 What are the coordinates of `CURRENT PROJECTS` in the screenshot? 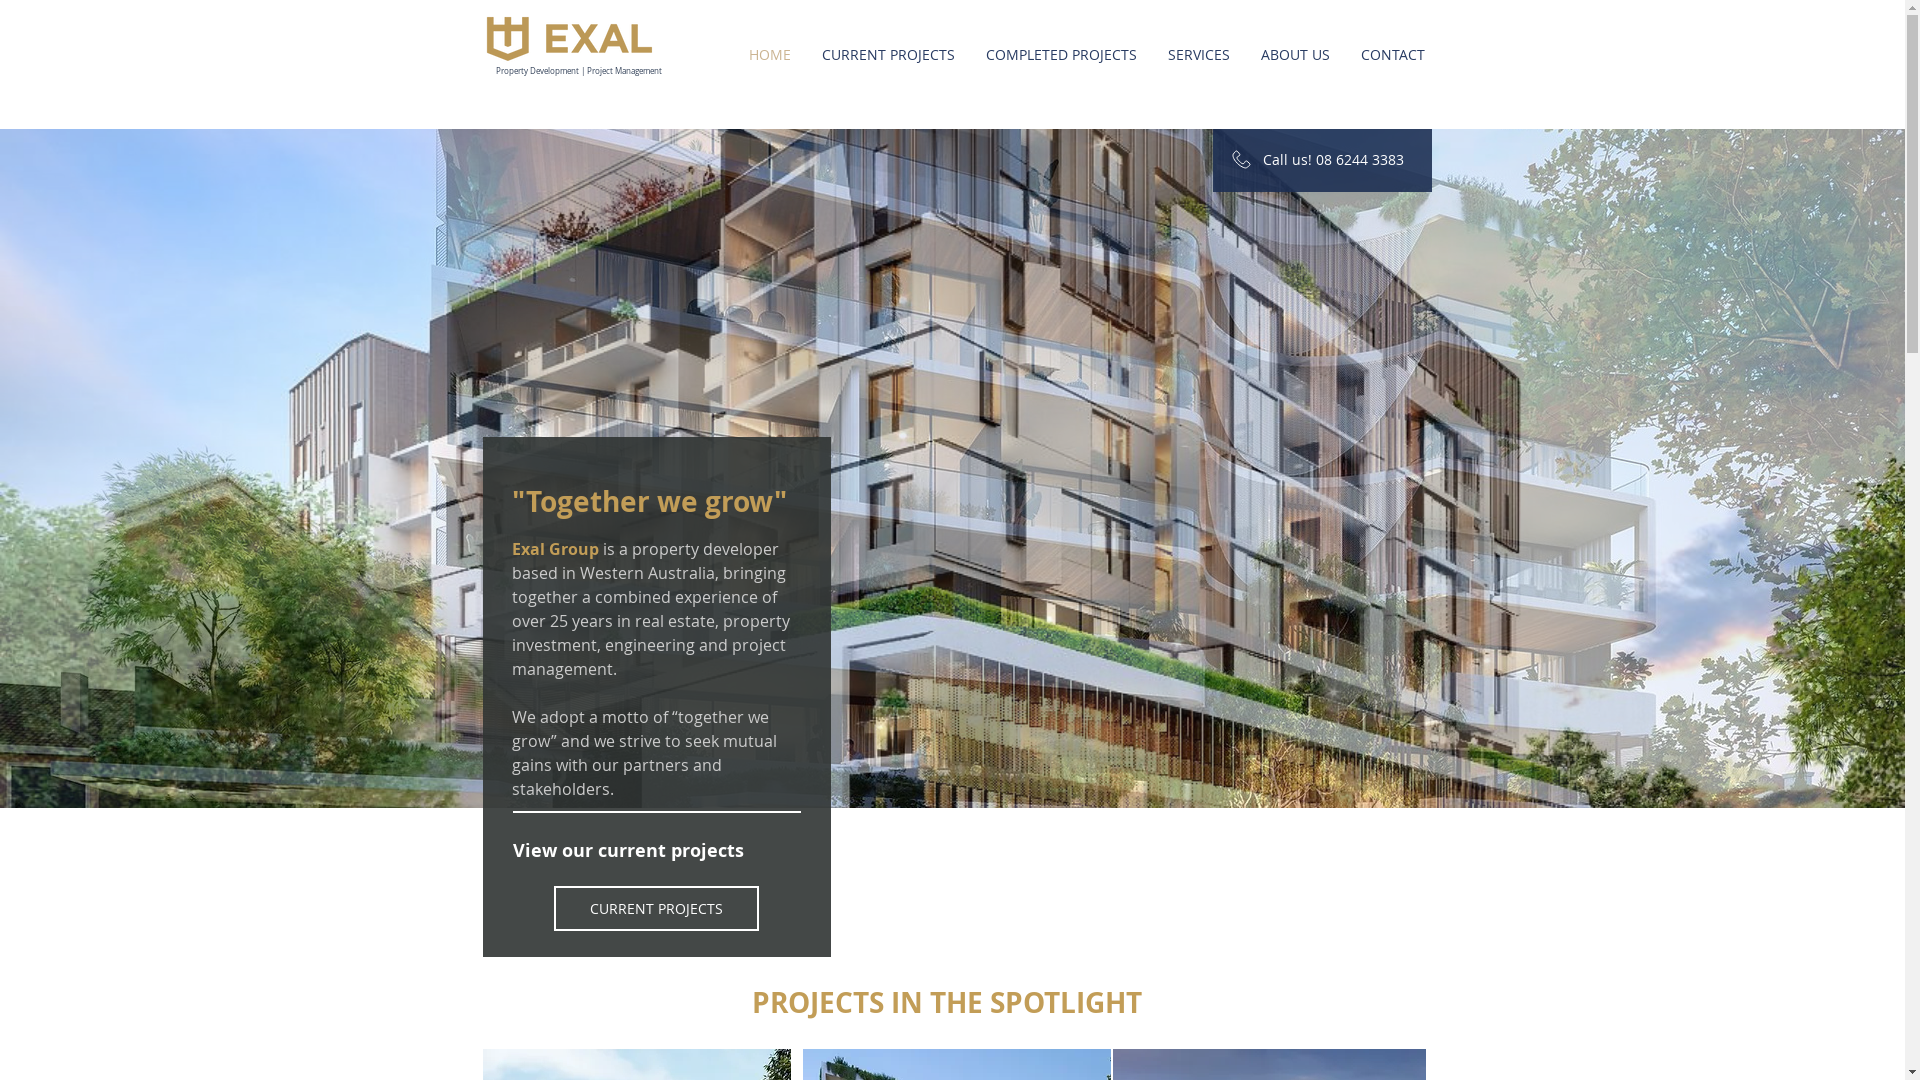 It's located at (656, 908).